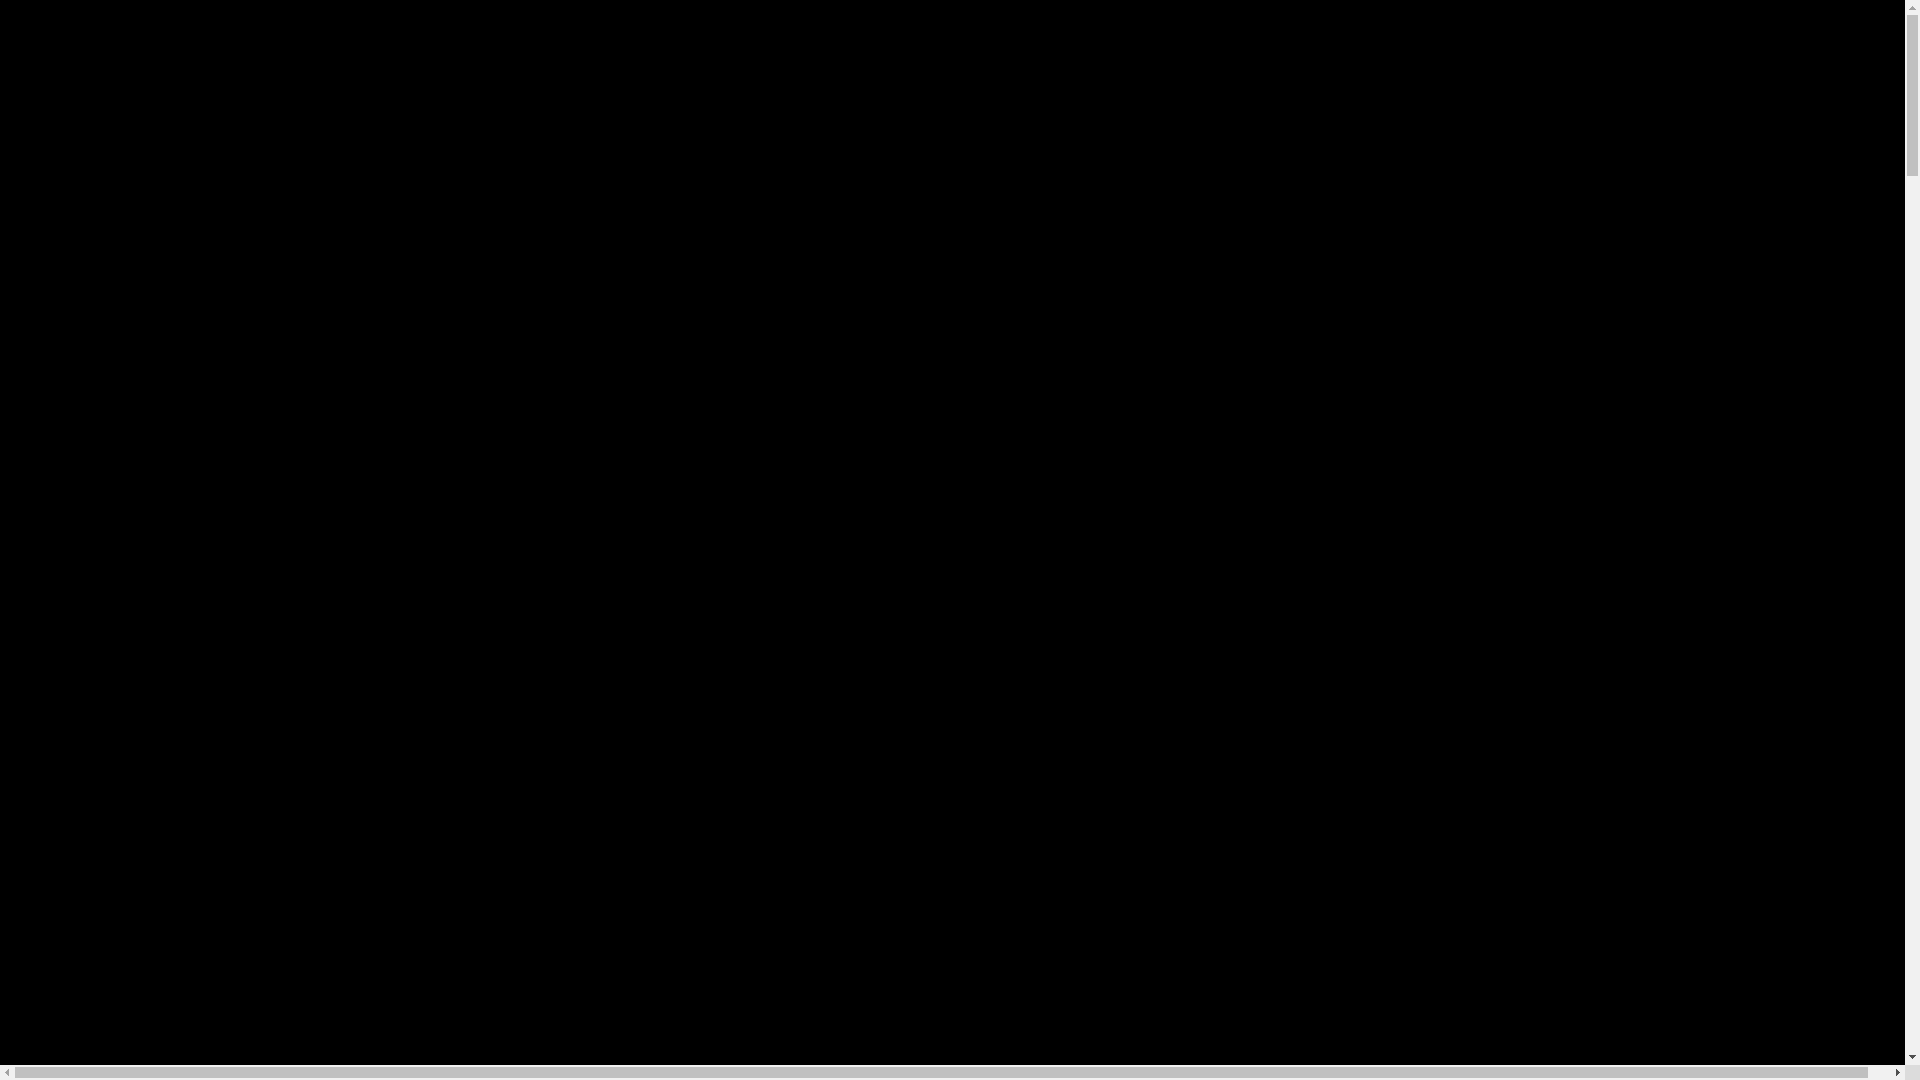  I want to click on MEMBERS, so click(1853, 133).